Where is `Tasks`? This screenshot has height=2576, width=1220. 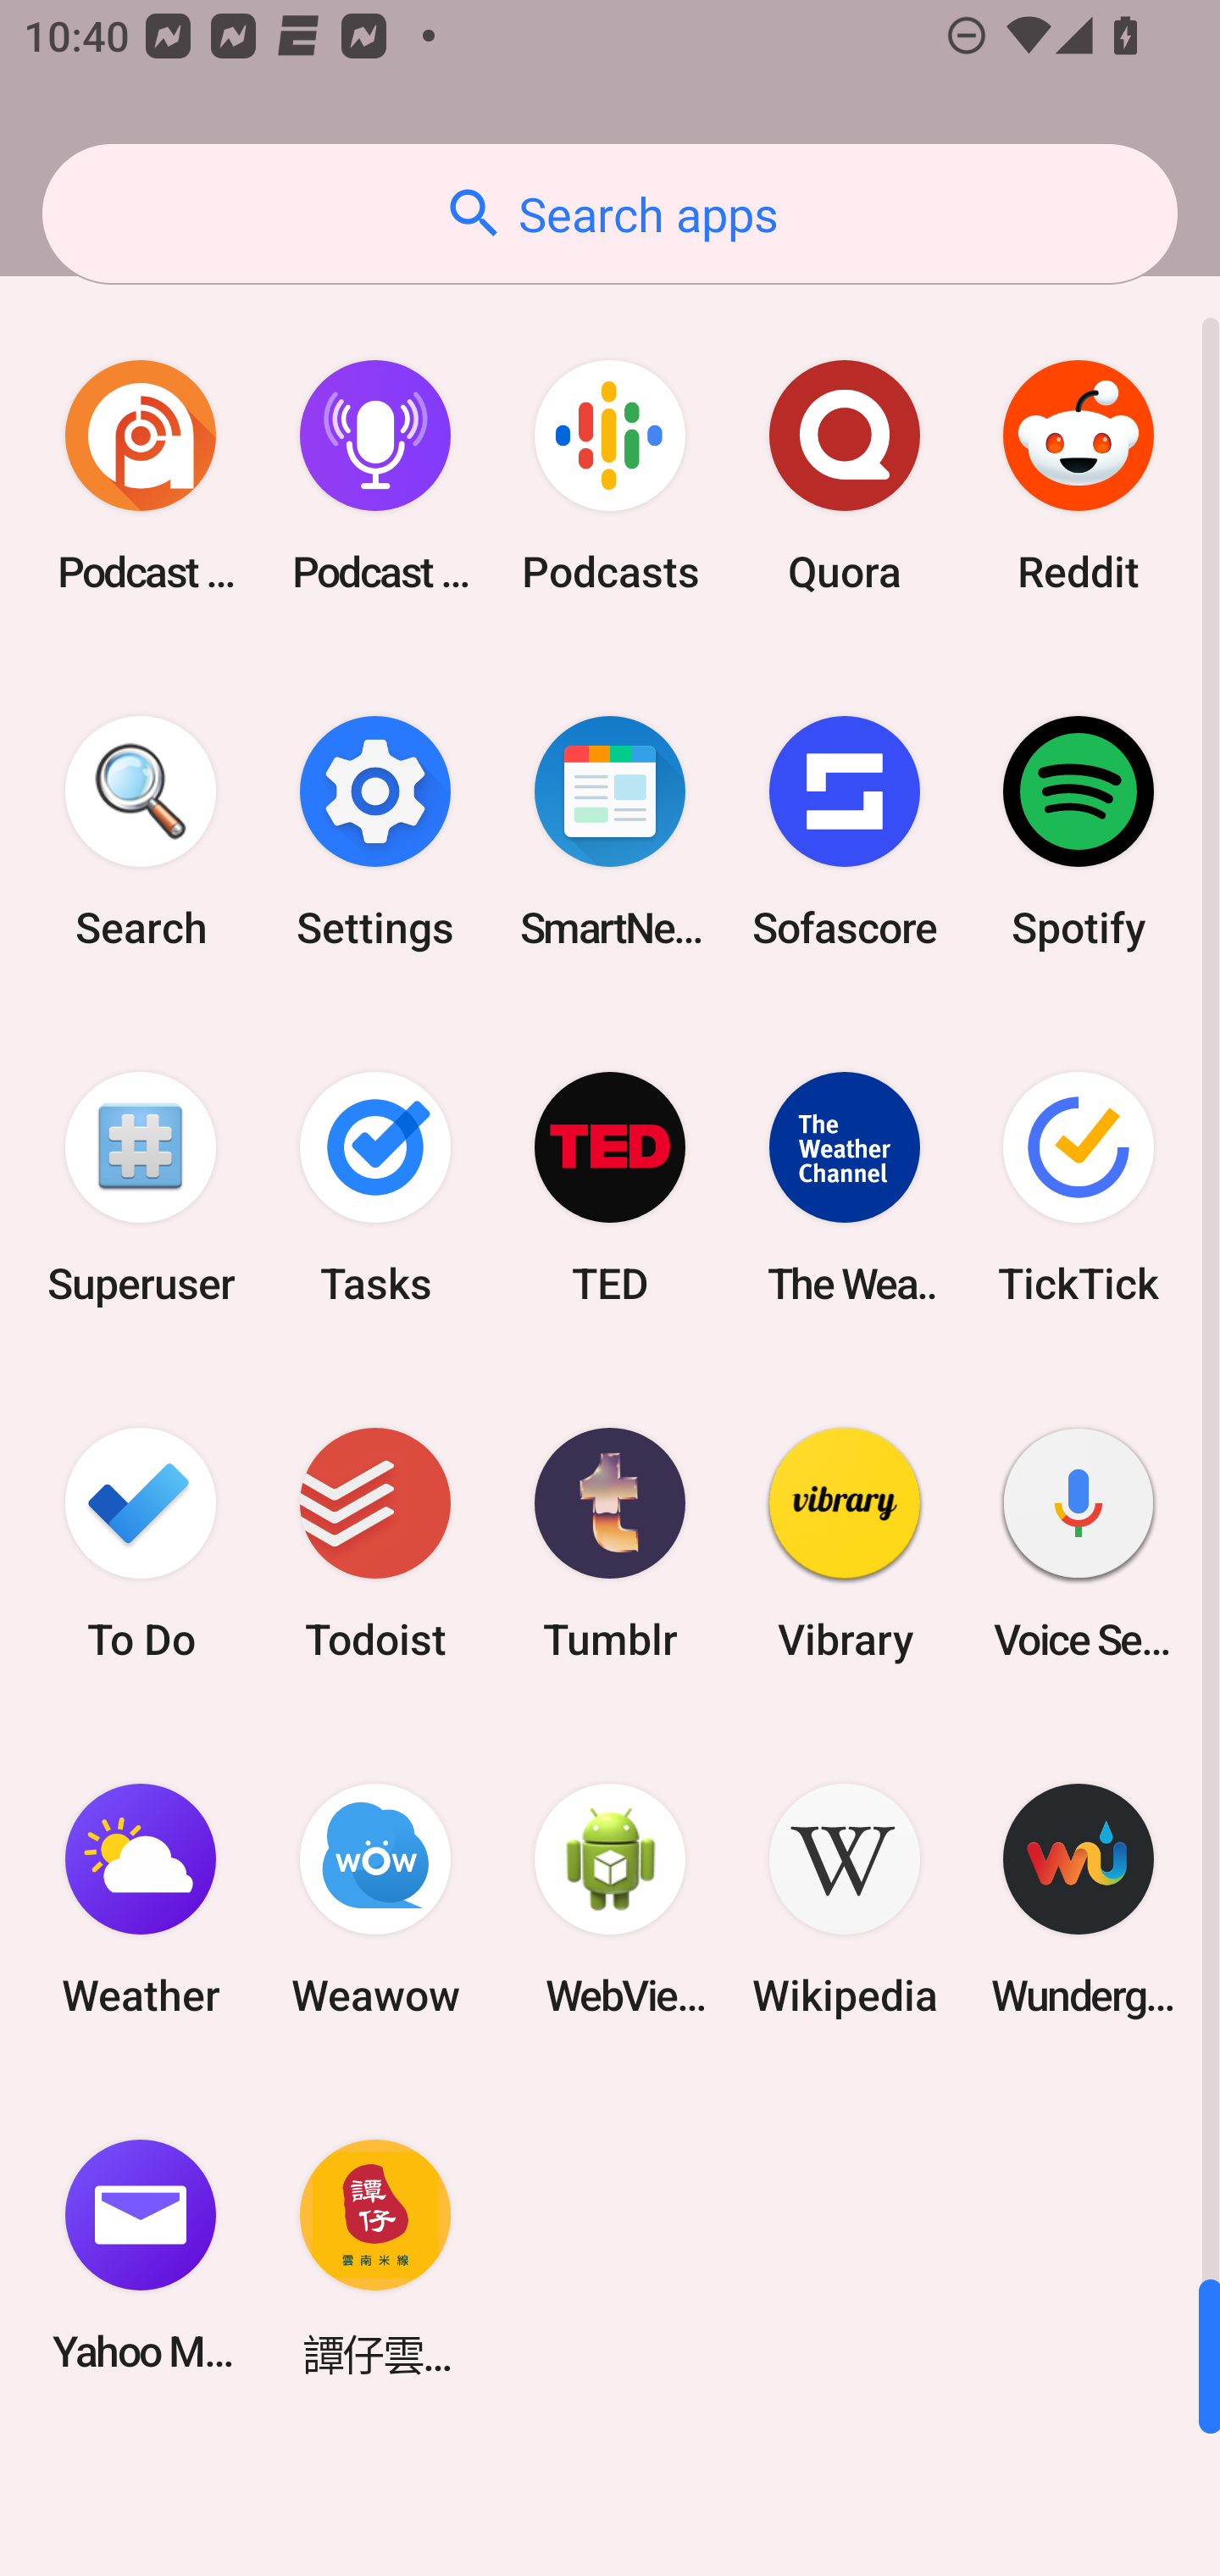 Tasks is located at coordinates (375, 1187).